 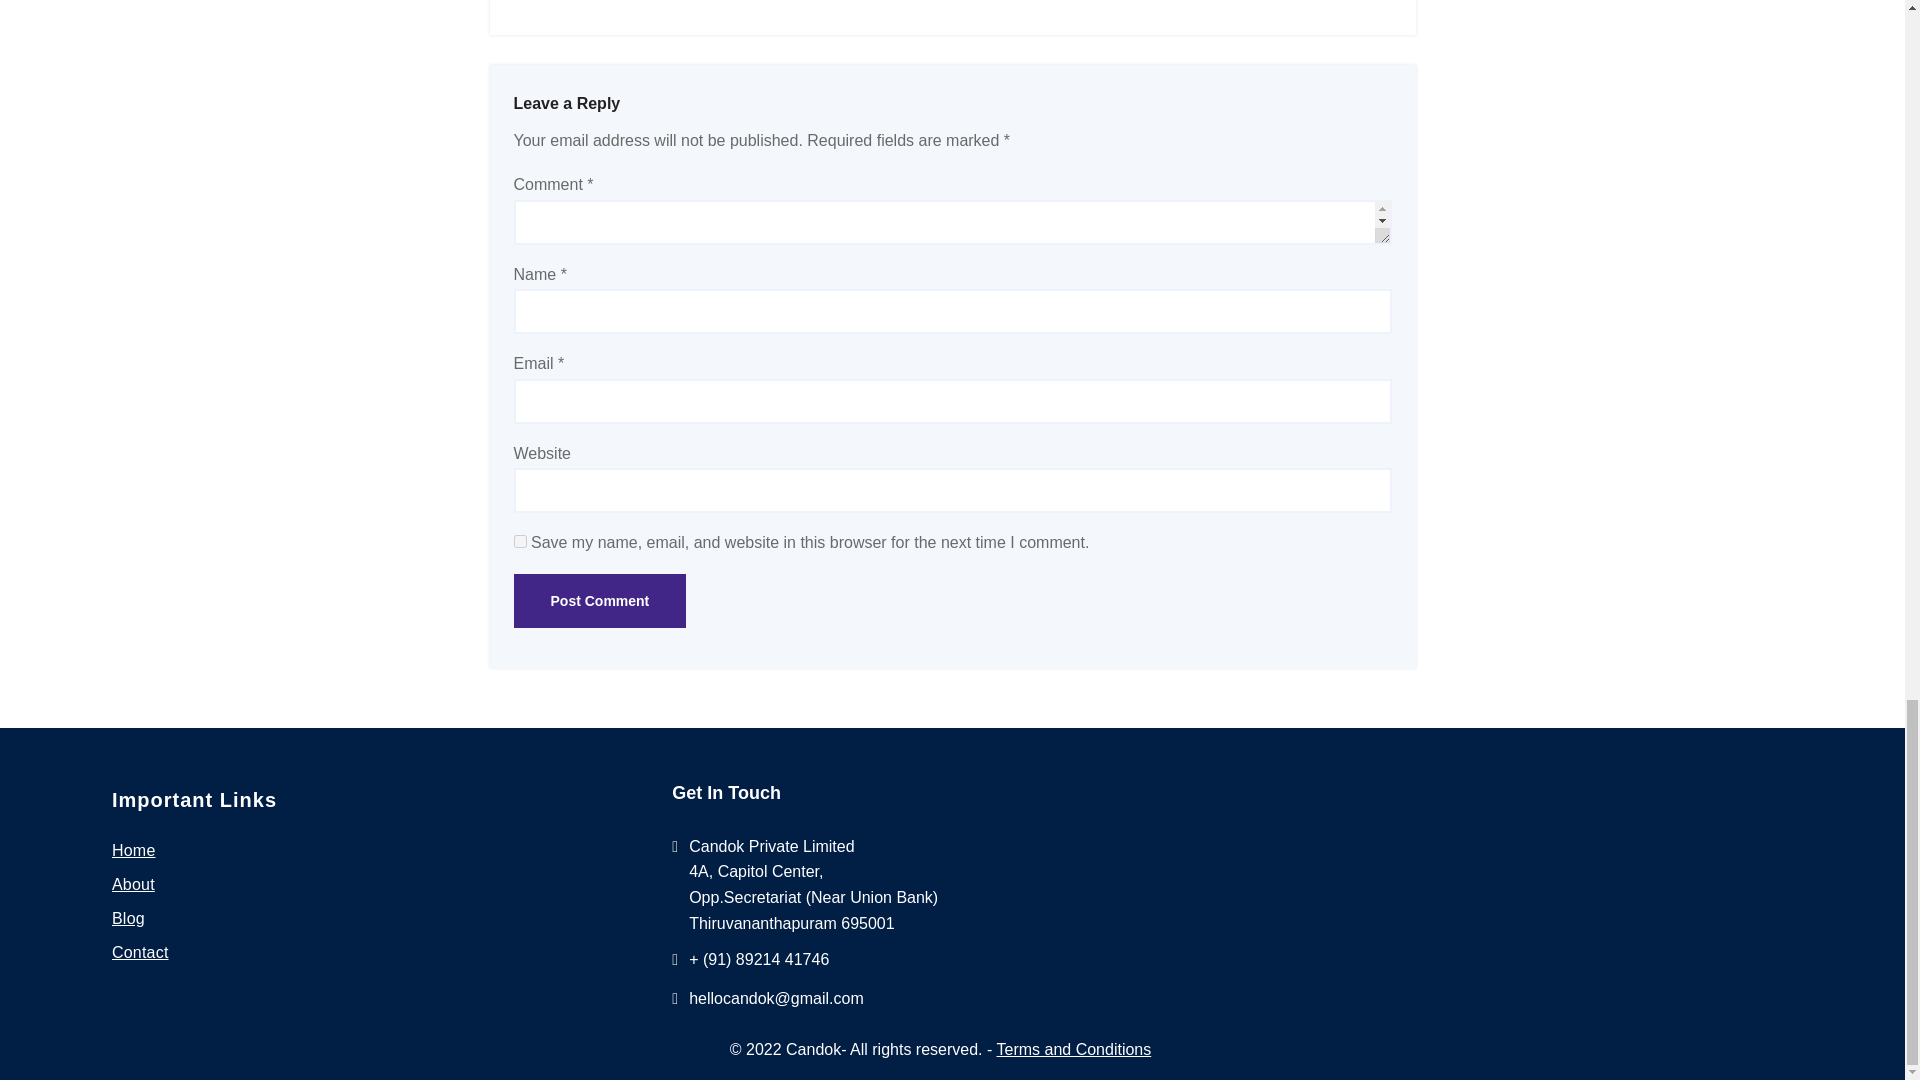 What do you see at coordinates (128, 918) in the screenshot?
I see `Blog` at bounding box center [128, 918].